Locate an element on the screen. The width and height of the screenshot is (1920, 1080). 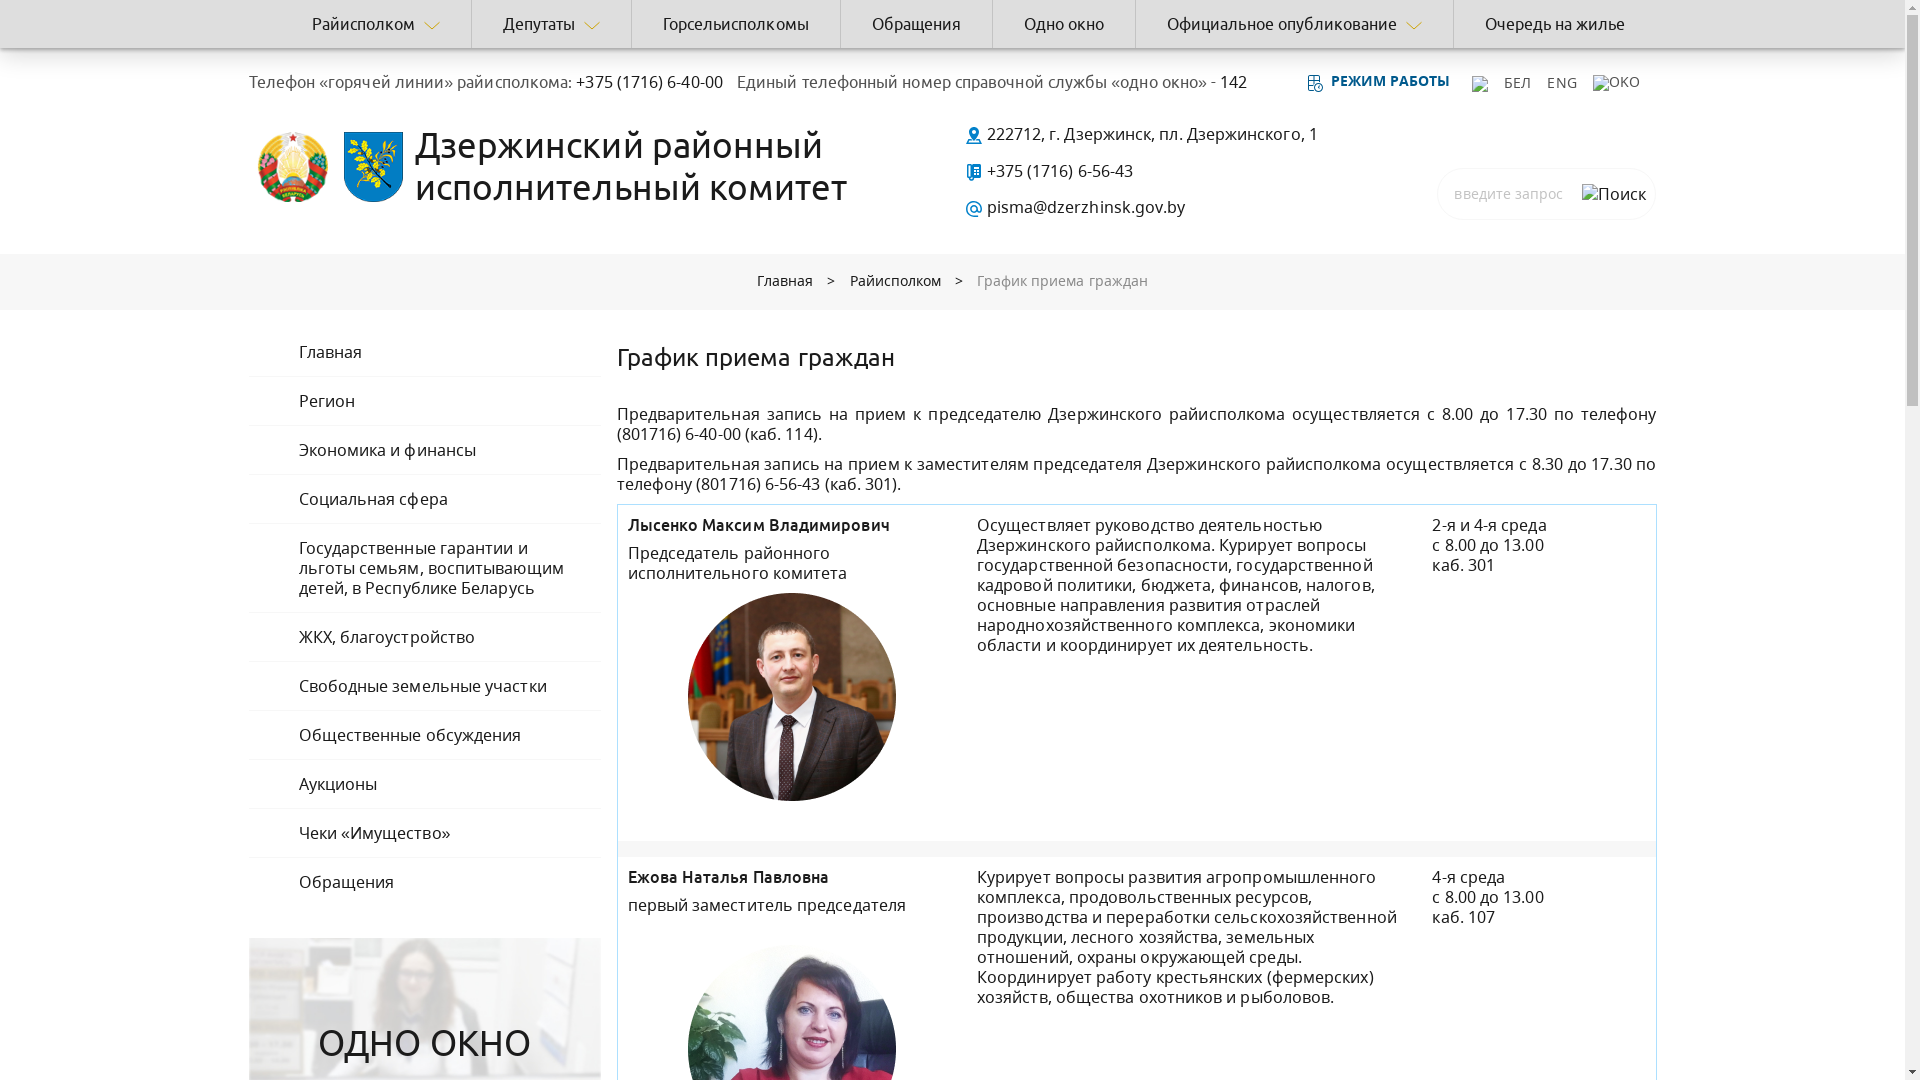
ENG is located at coordinates (1562, 82).